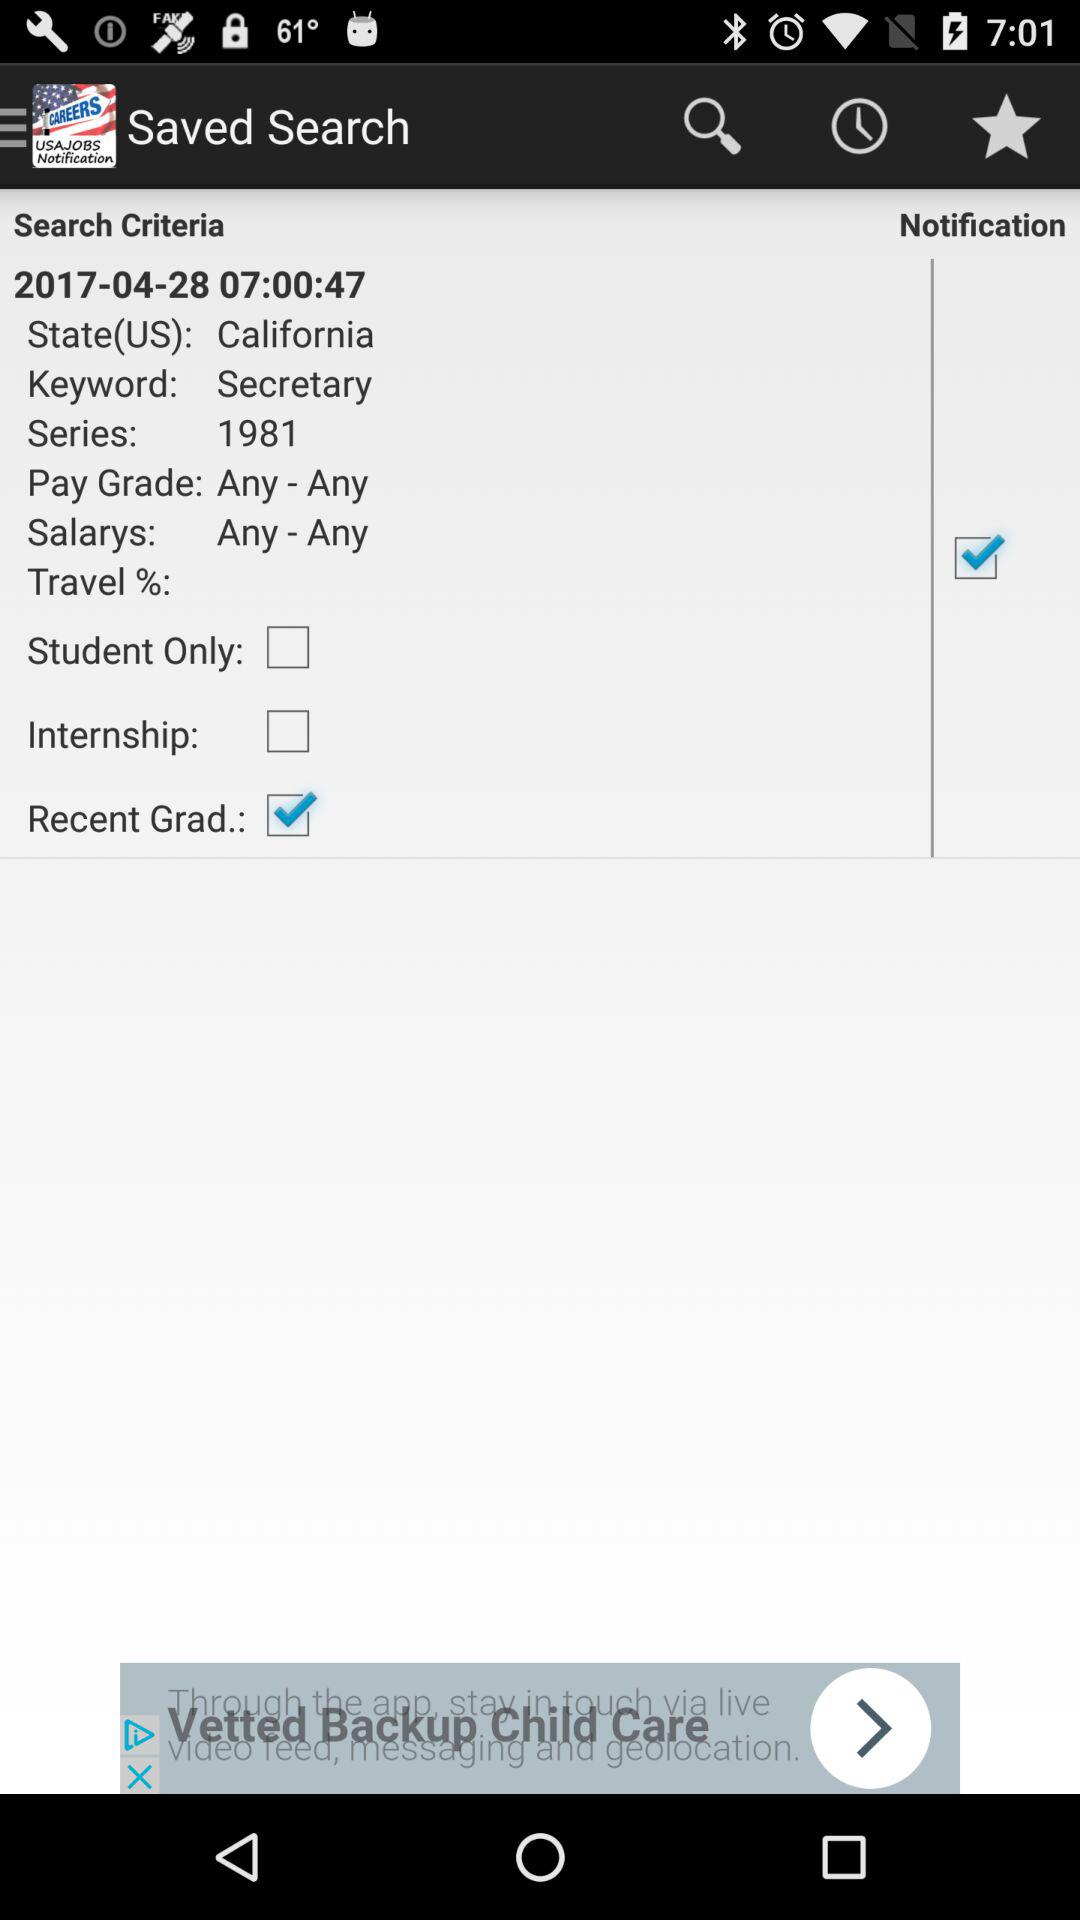  Describe the element at coordinates (115, 432) in the screenshot. I see `turn on item next to the secretary app` at that location.